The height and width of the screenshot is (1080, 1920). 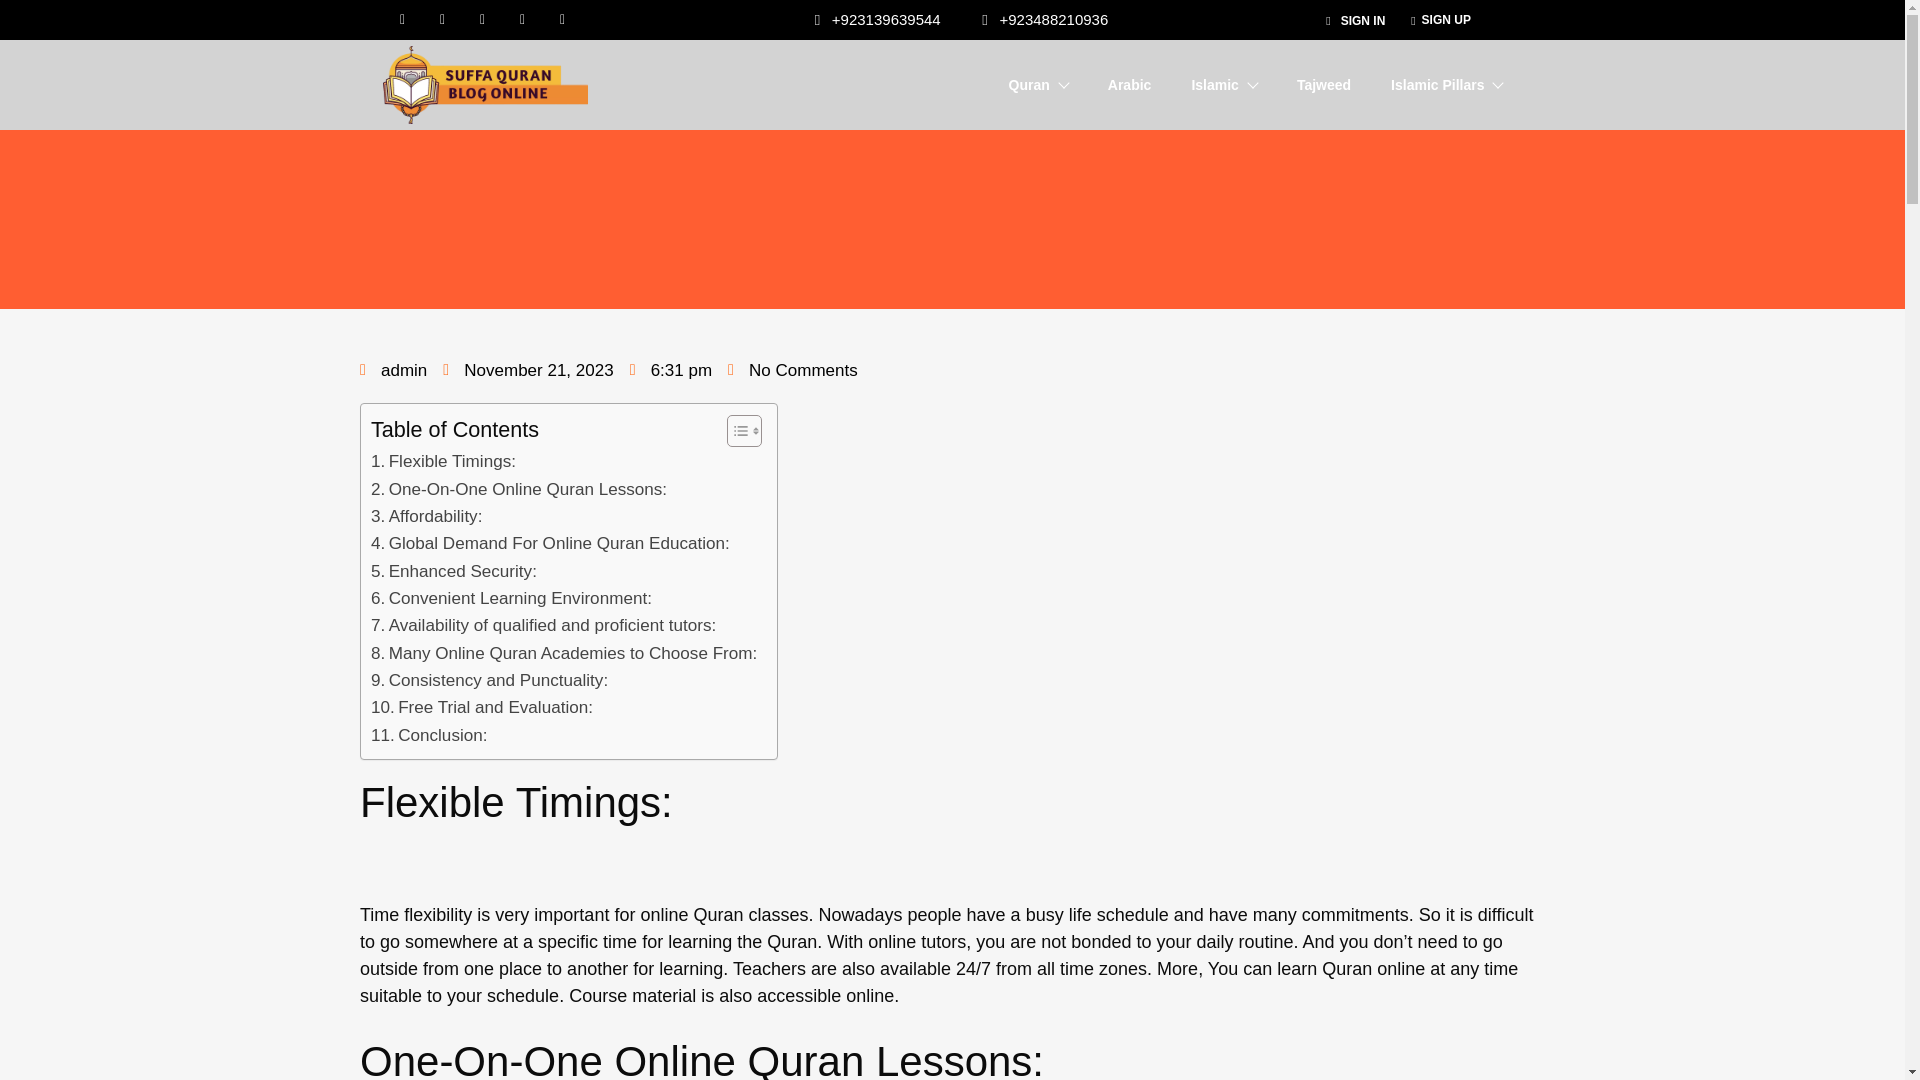 I want to click on SIGN IN, so click(x=1355, y=21).